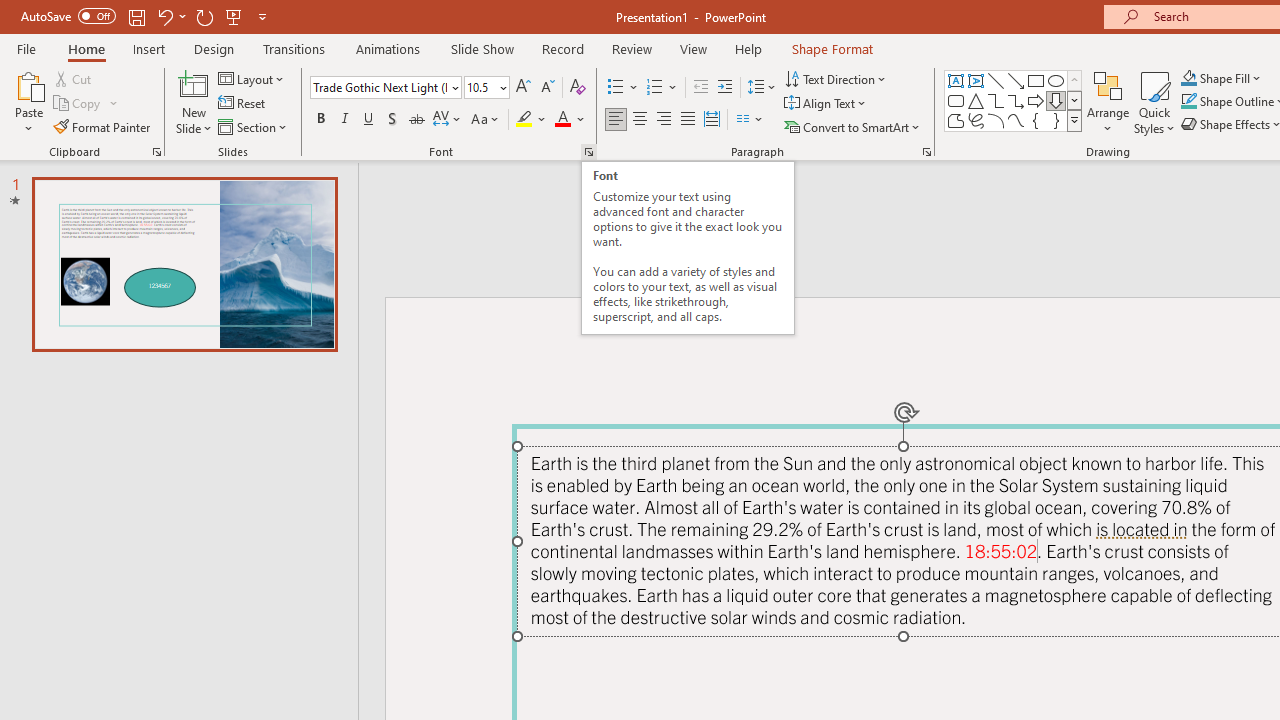  Describe the element at coordinates (386, 88) in the screenshot. I see `Font` at that location.